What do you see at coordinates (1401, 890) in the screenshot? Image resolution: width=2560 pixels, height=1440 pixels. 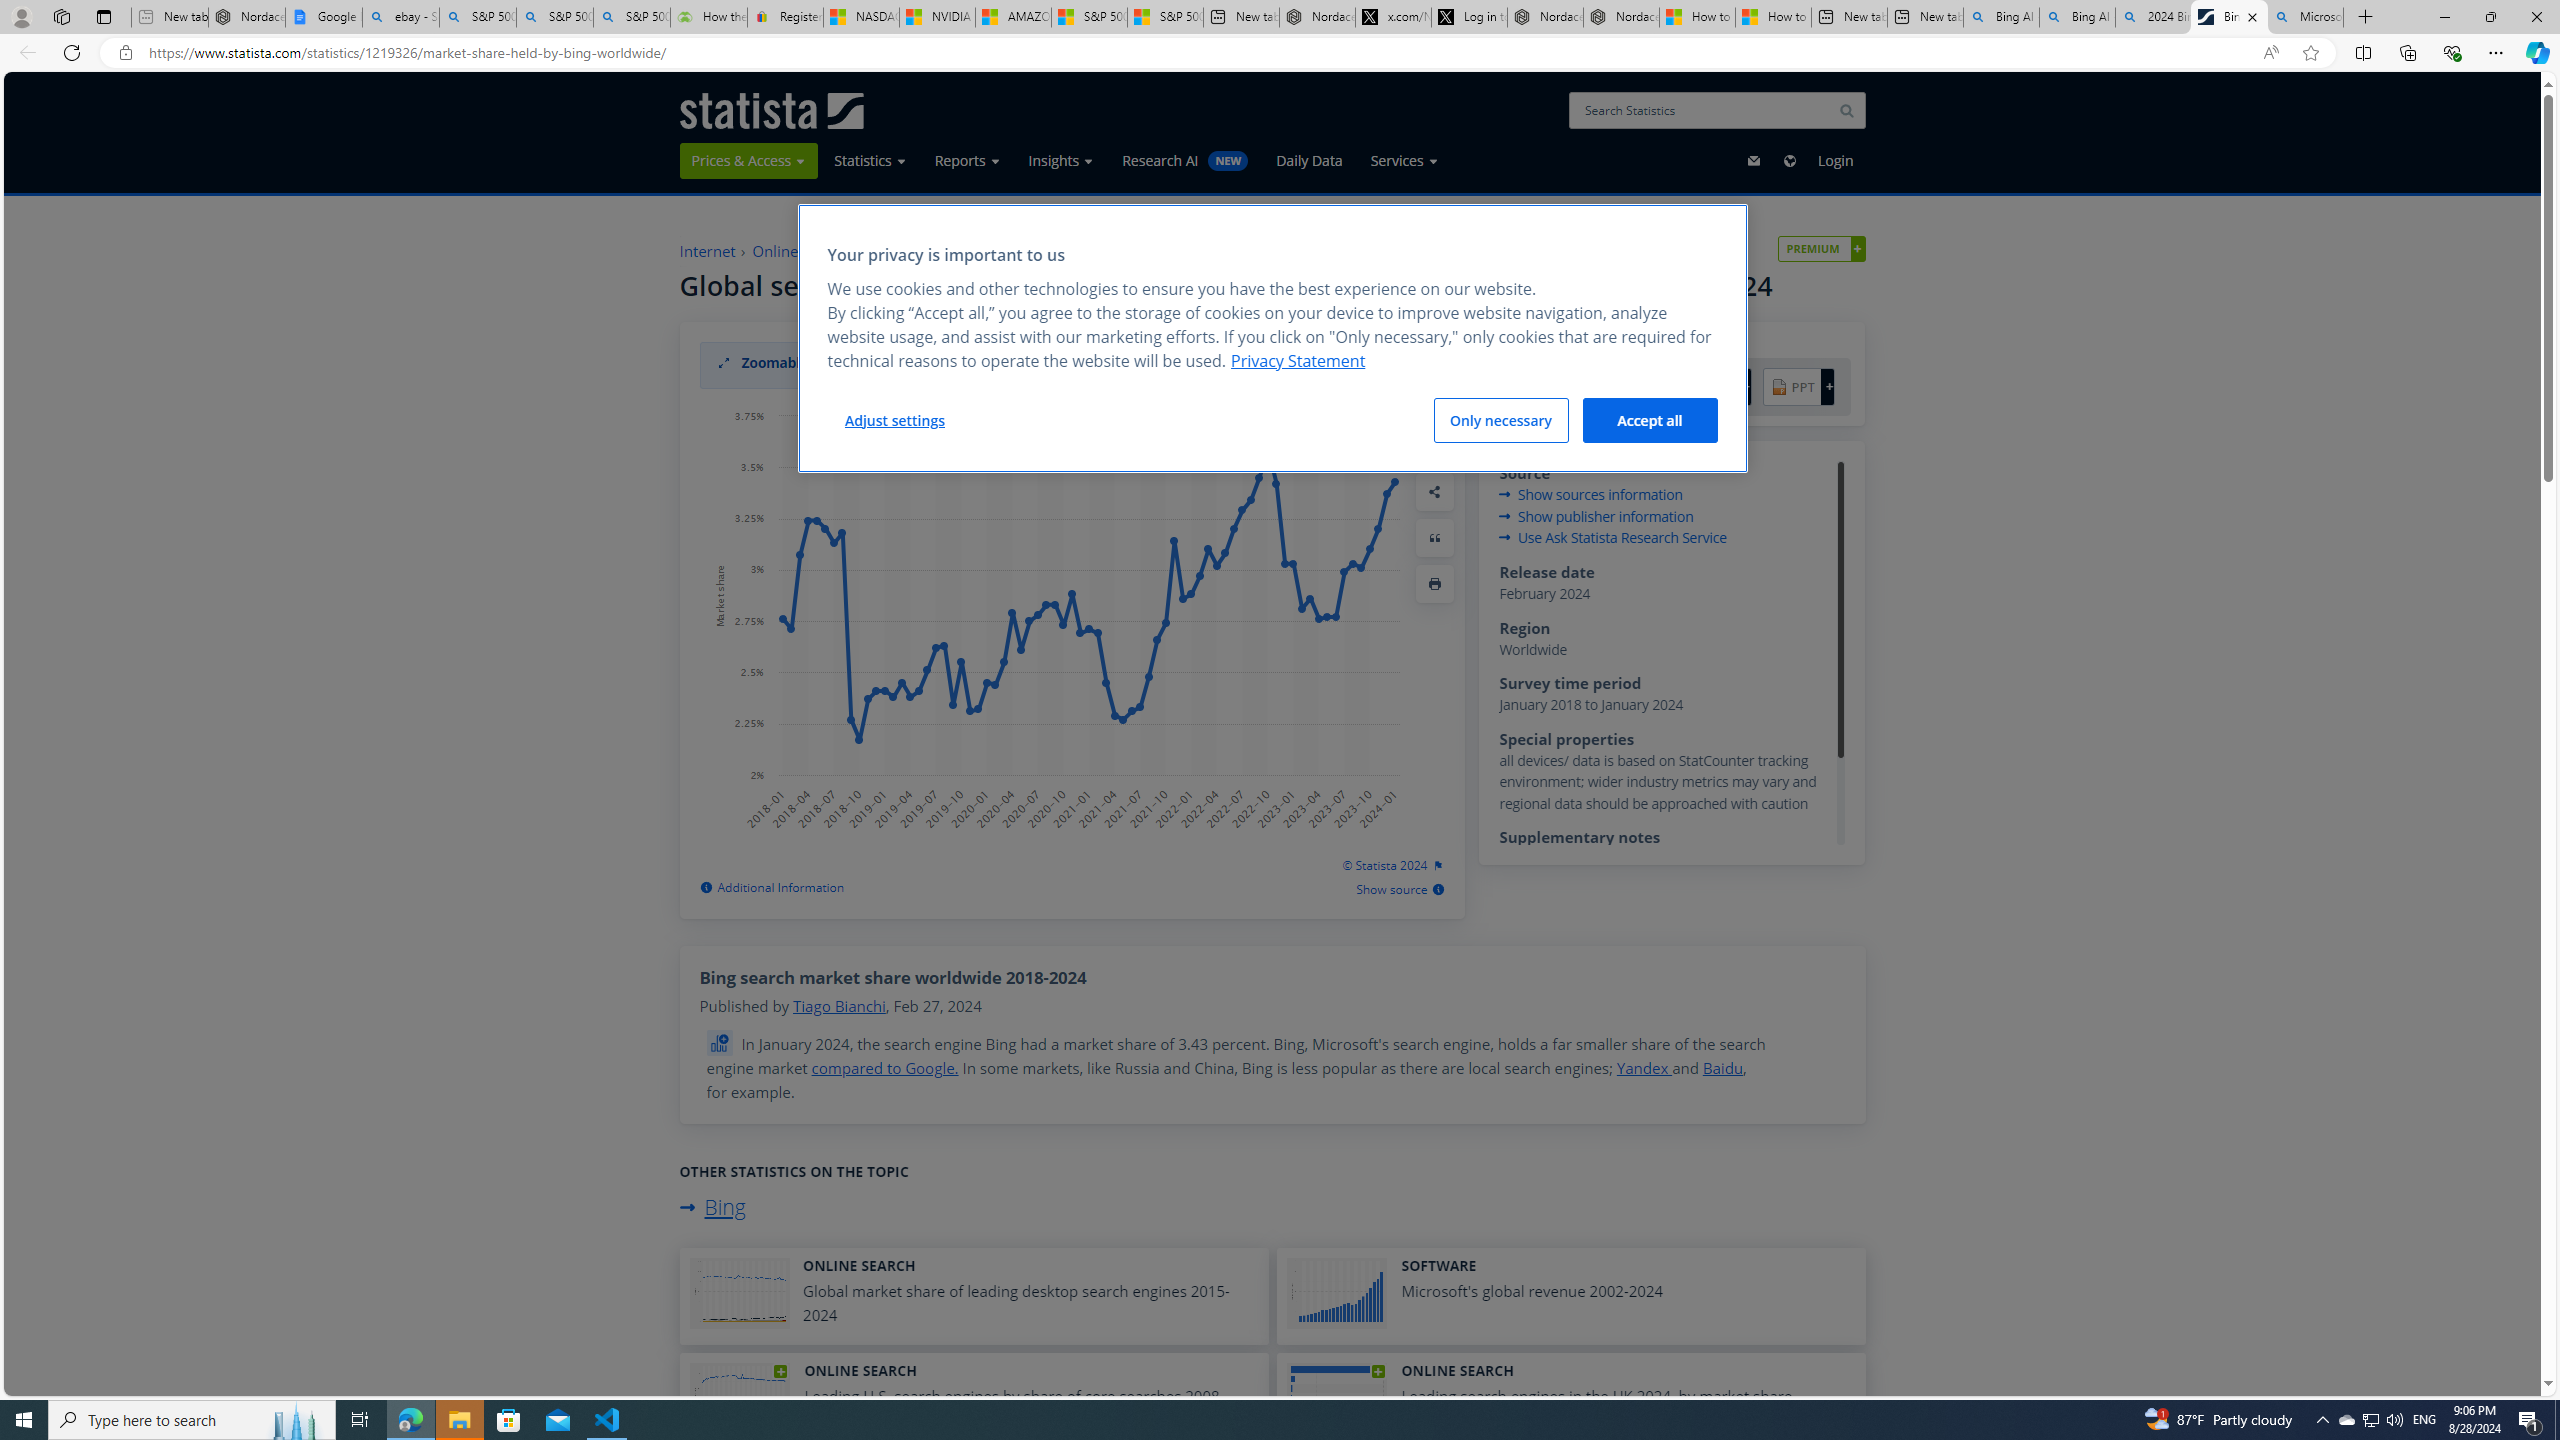 I see `Show source` at bounding box center [1401, 890].